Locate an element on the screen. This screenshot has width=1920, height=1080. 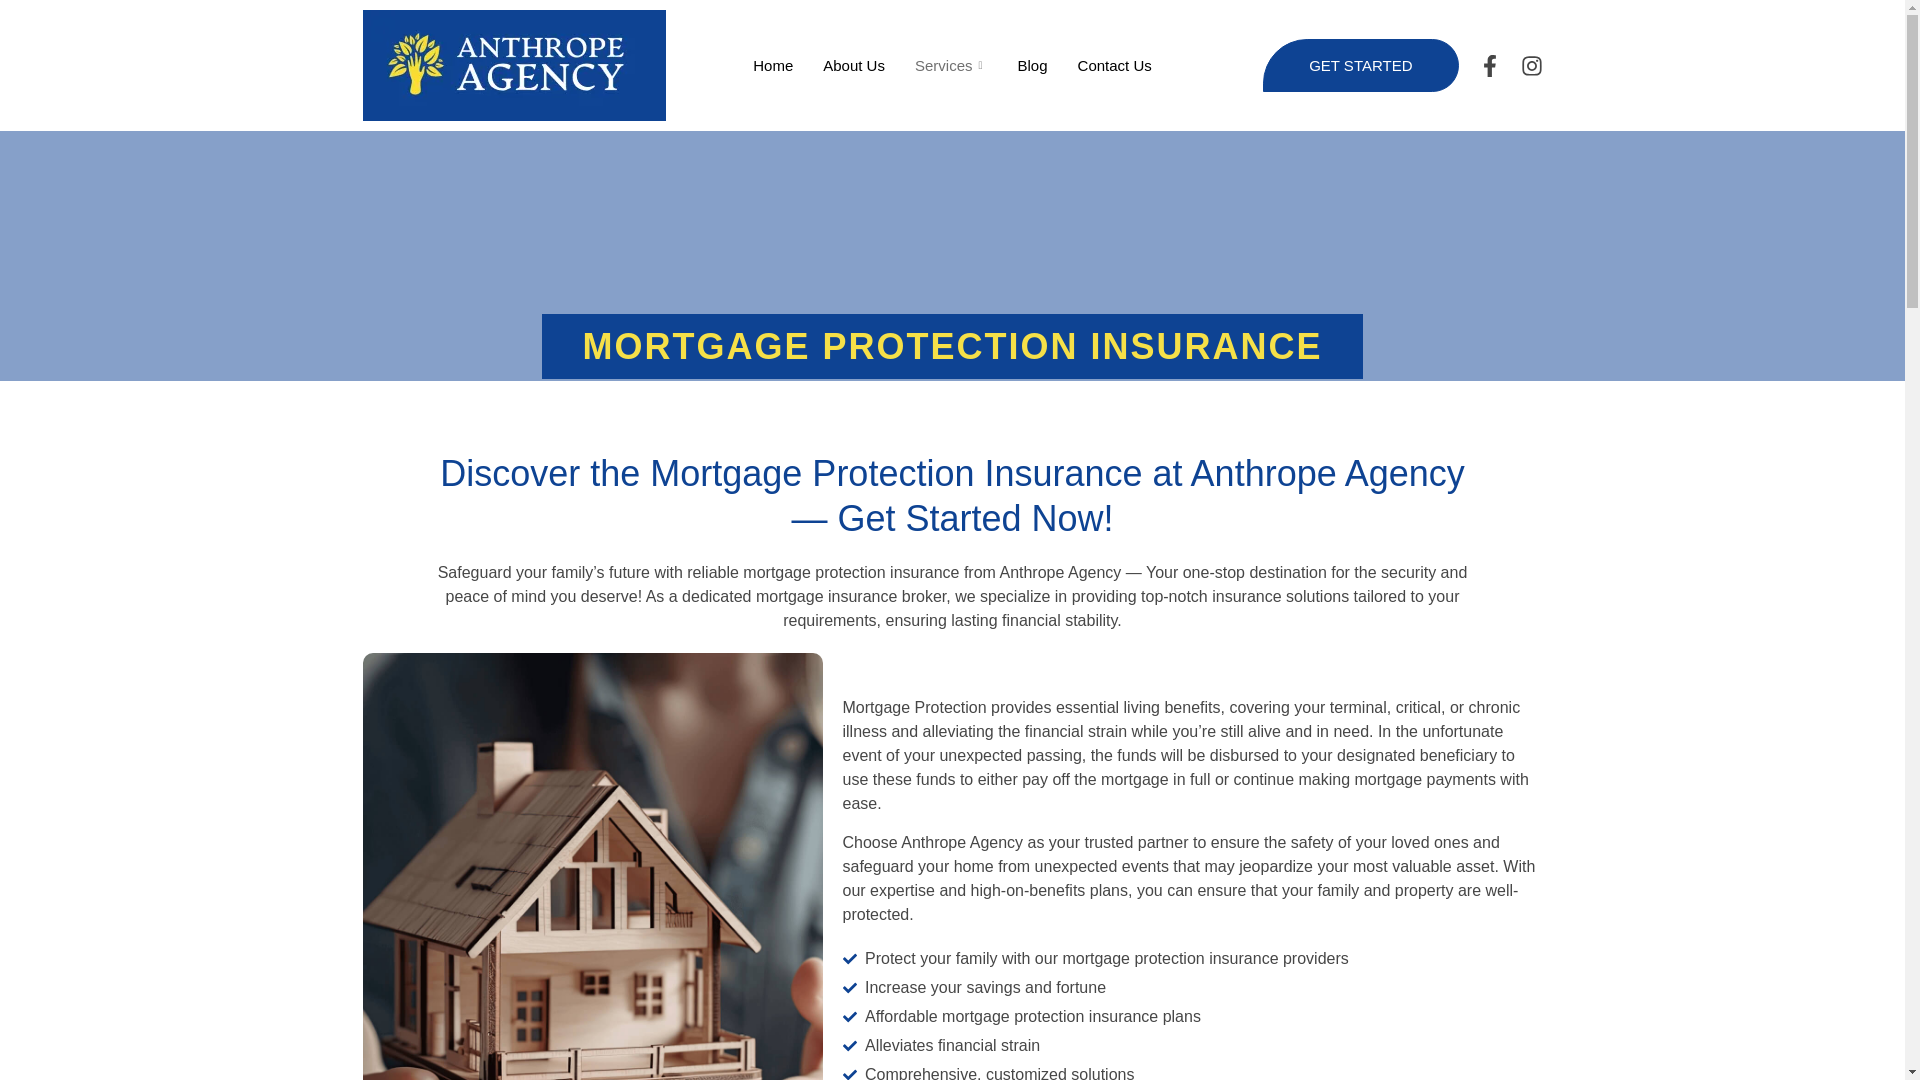
Contact Us is located at coordinates (1115, 65).